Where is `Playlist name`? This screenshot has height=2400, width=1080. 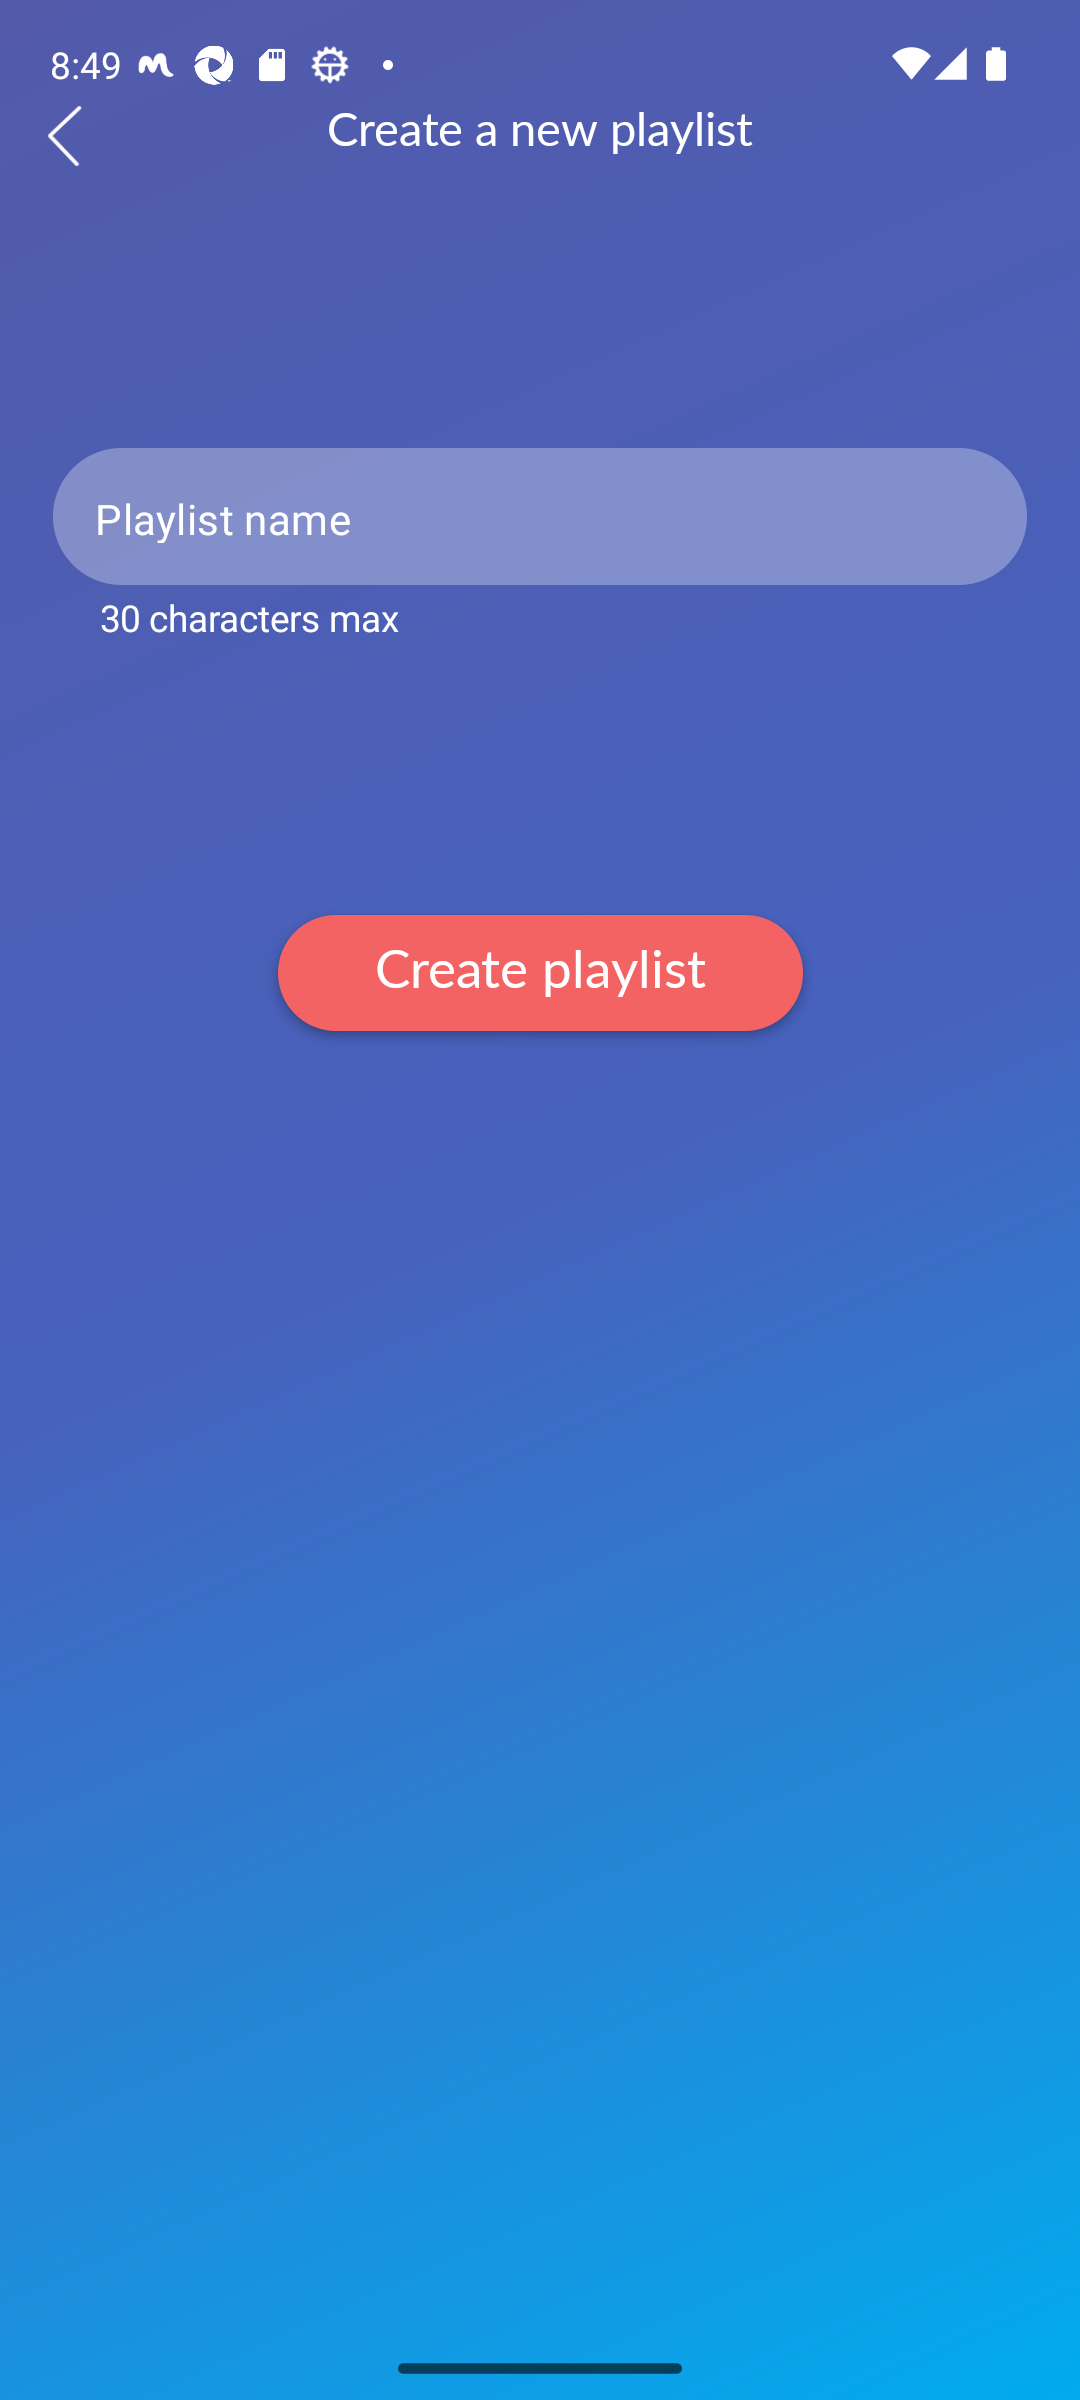
Playlist name is located at coordinates (540, 516).